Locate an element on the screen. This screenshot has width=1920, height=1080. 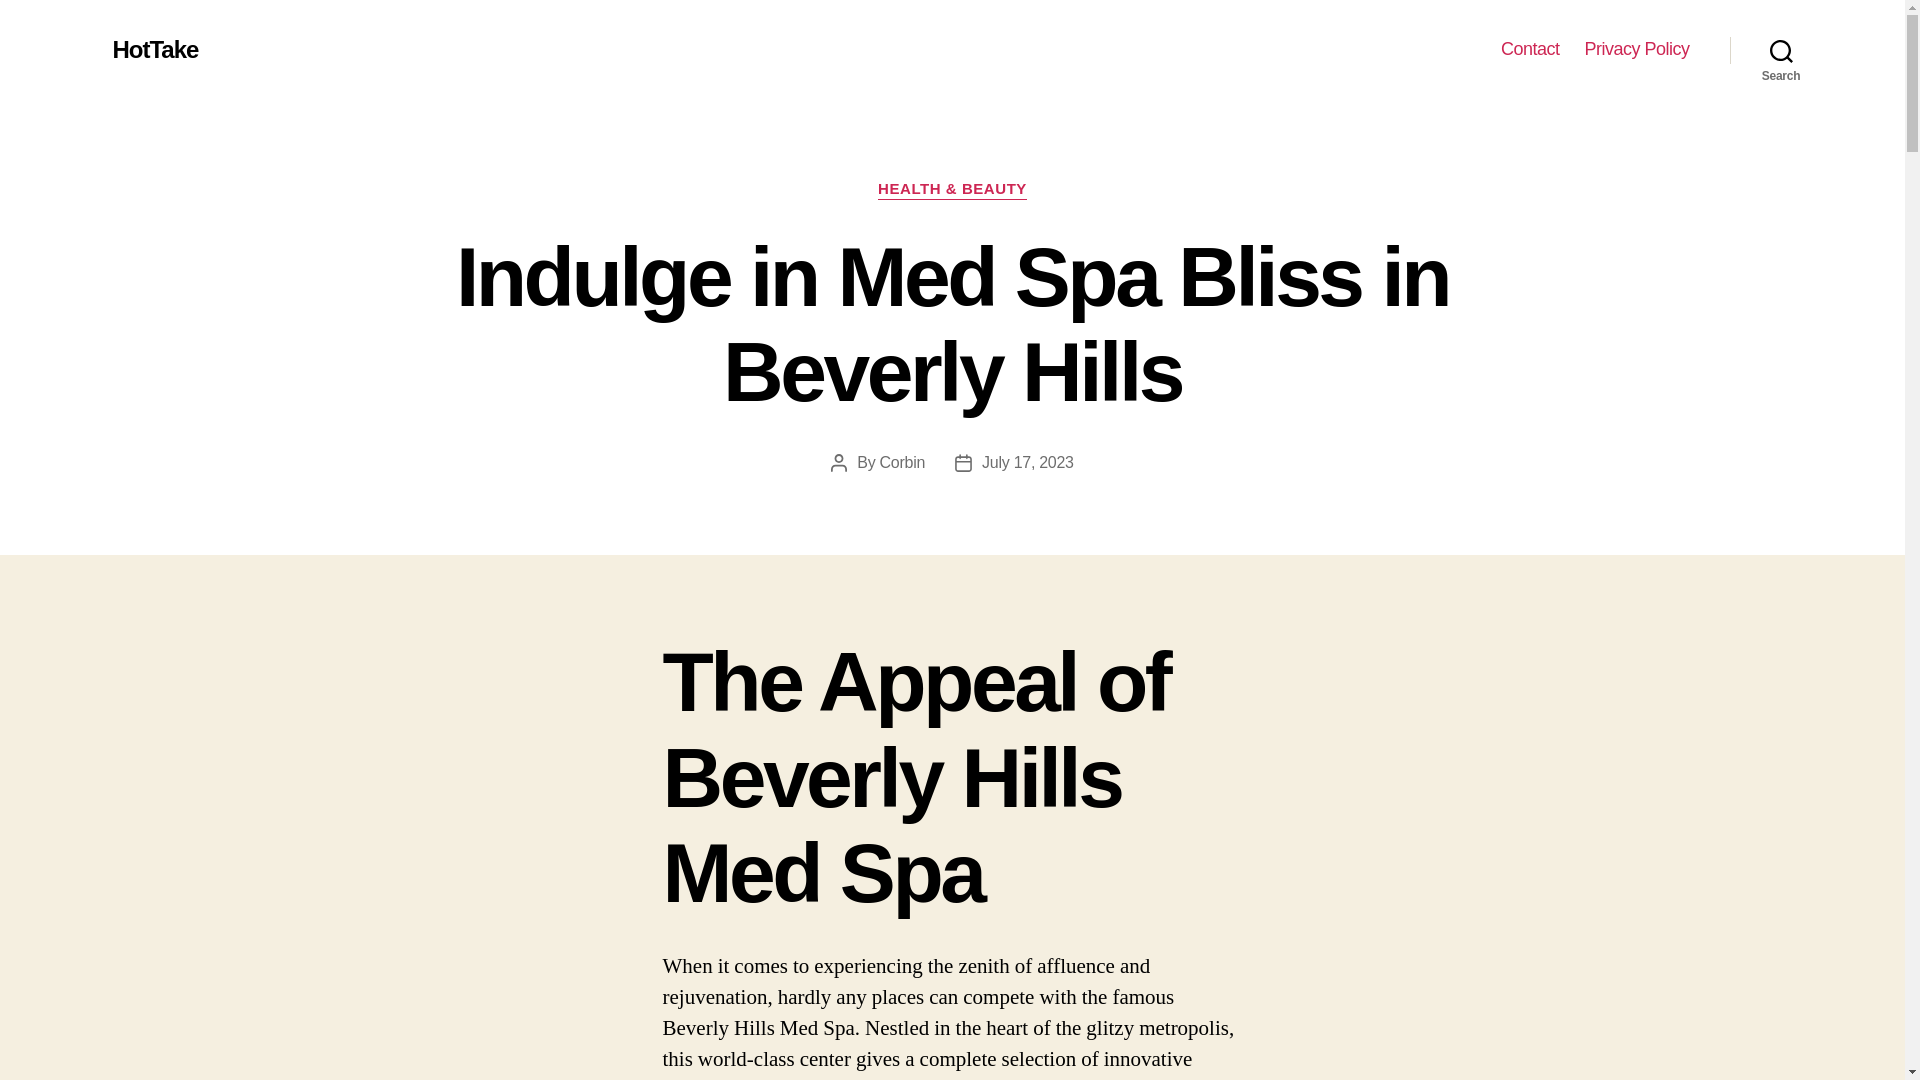
July 17, 2023 is located at coordinates (1027, 462).